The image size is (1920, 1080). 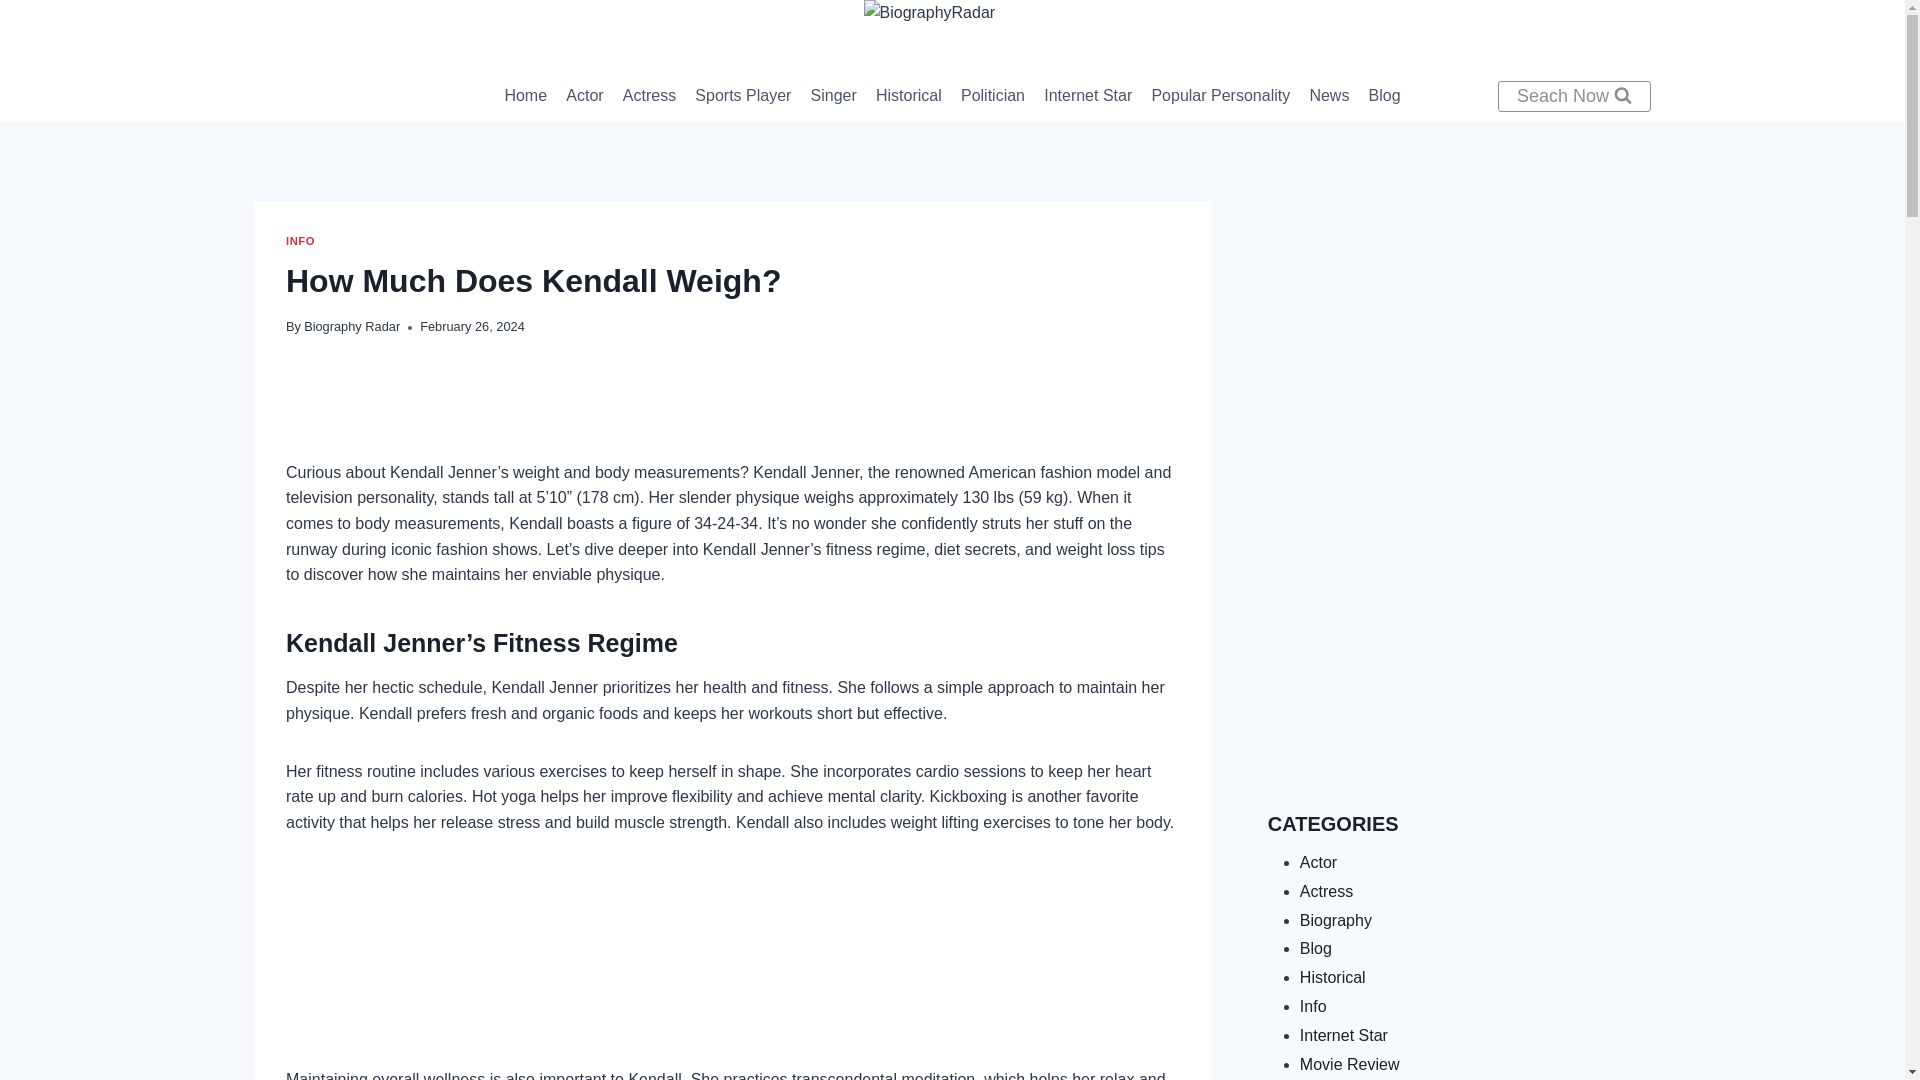 I want to click on Seach Now, so click(x=1574, y=96).